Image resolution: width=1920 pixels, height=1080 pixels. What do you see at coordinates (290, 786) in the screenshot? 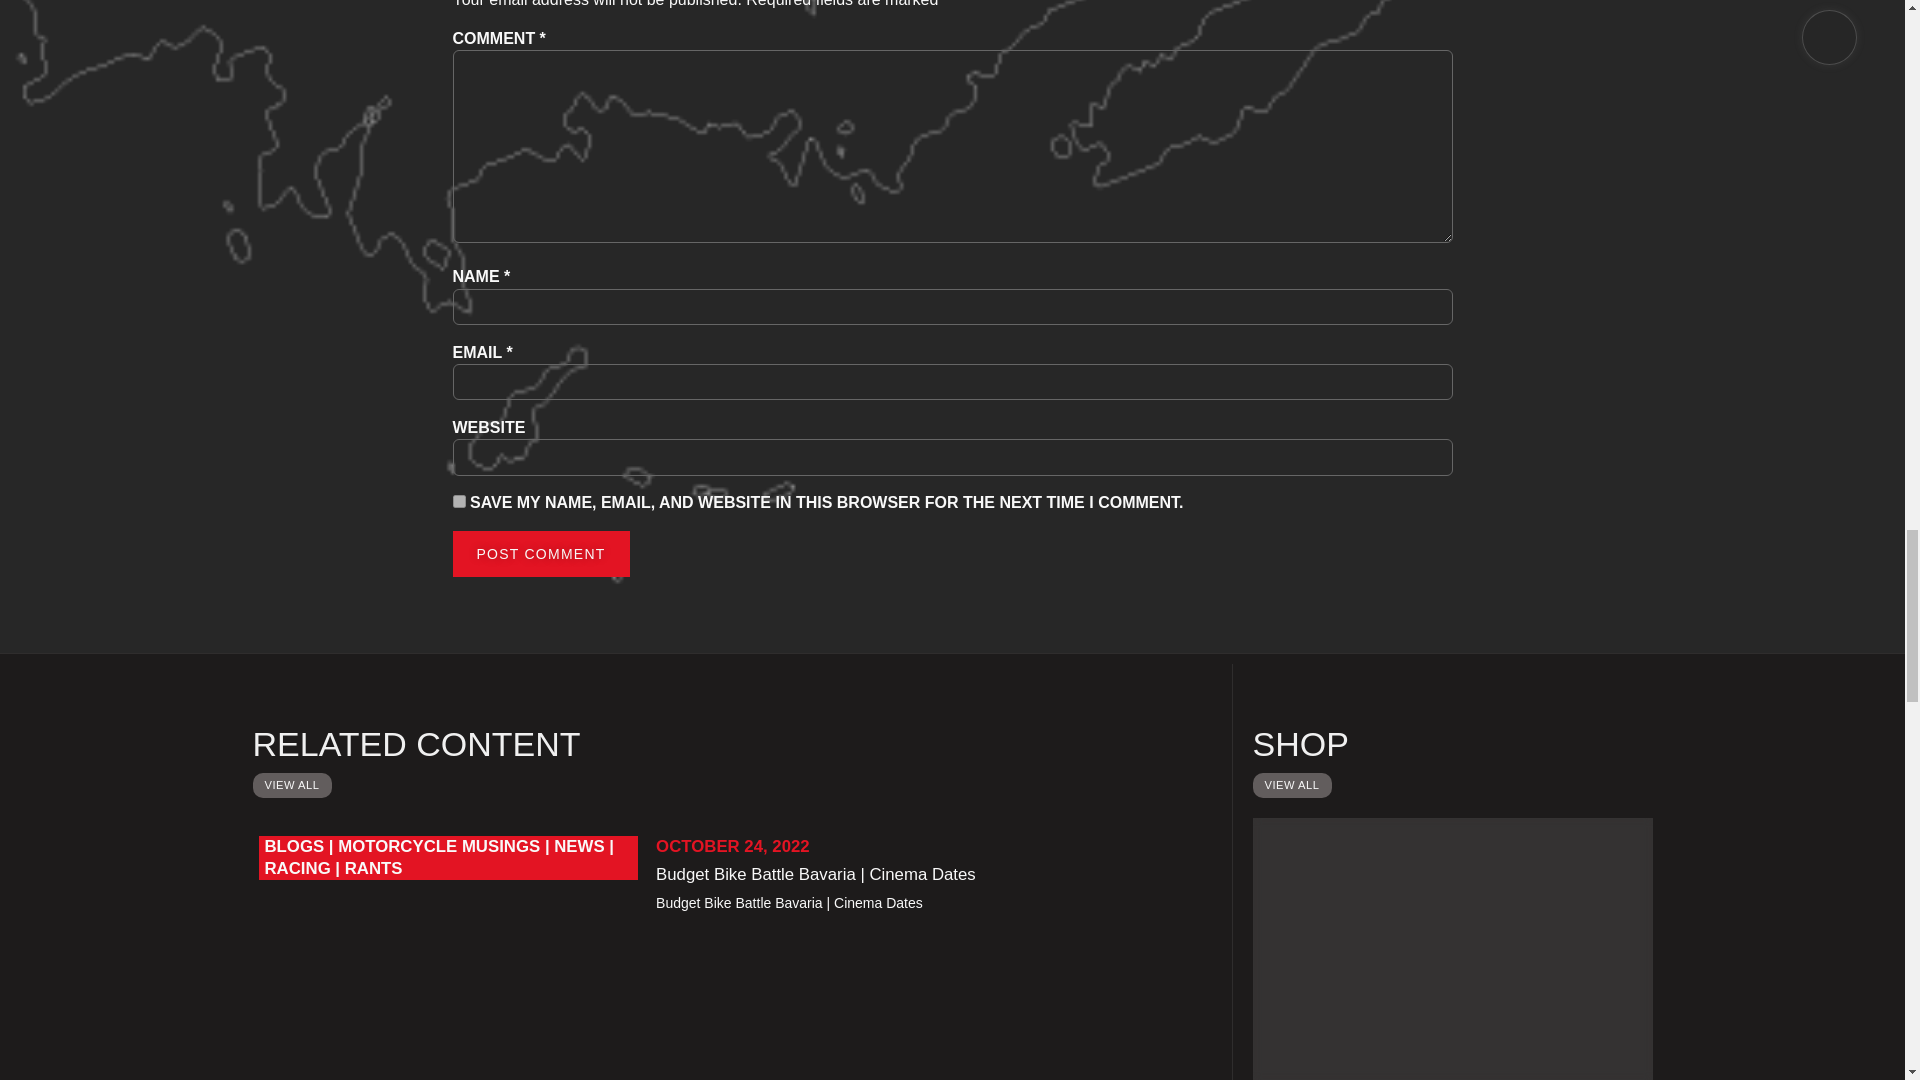
I see `VIEW ALL` at bounding box center [290, 786].